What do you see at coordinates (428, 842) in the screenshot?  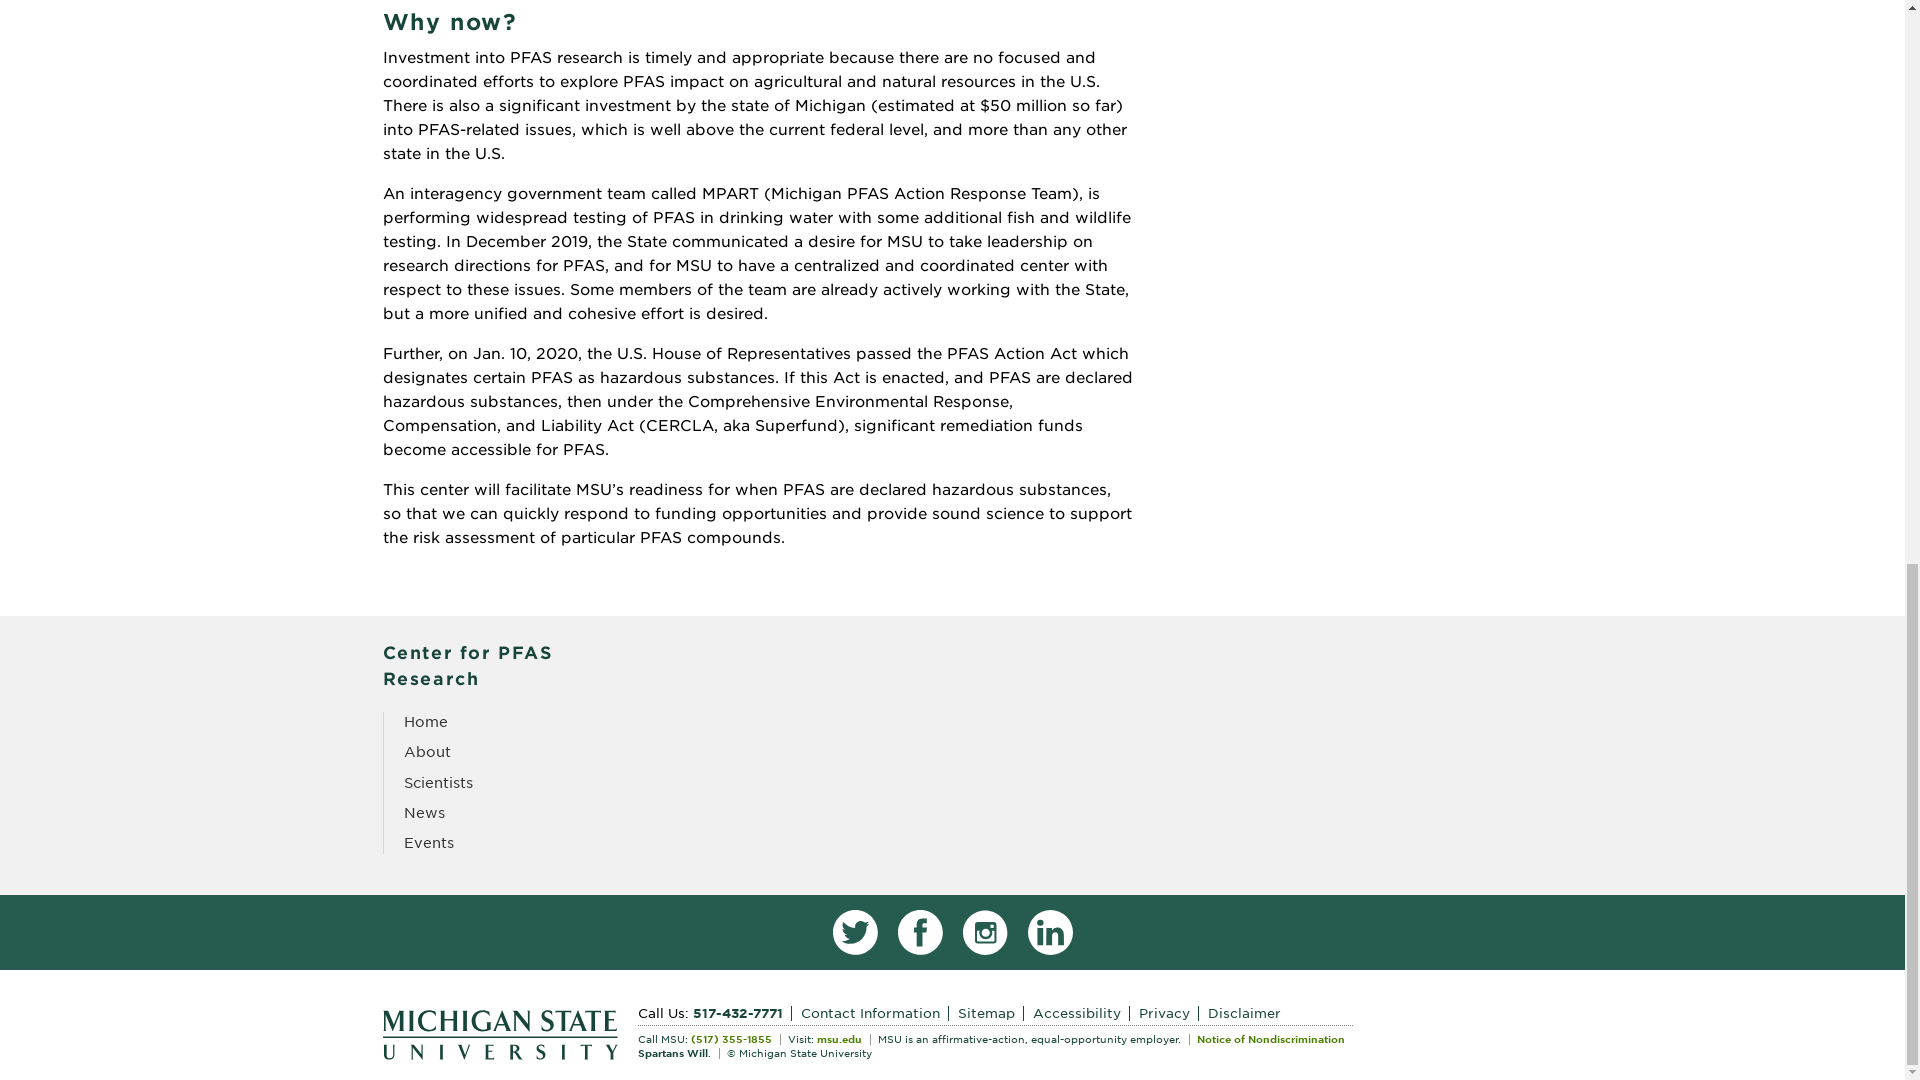 I see `Events` at bounding box center [428, 842].